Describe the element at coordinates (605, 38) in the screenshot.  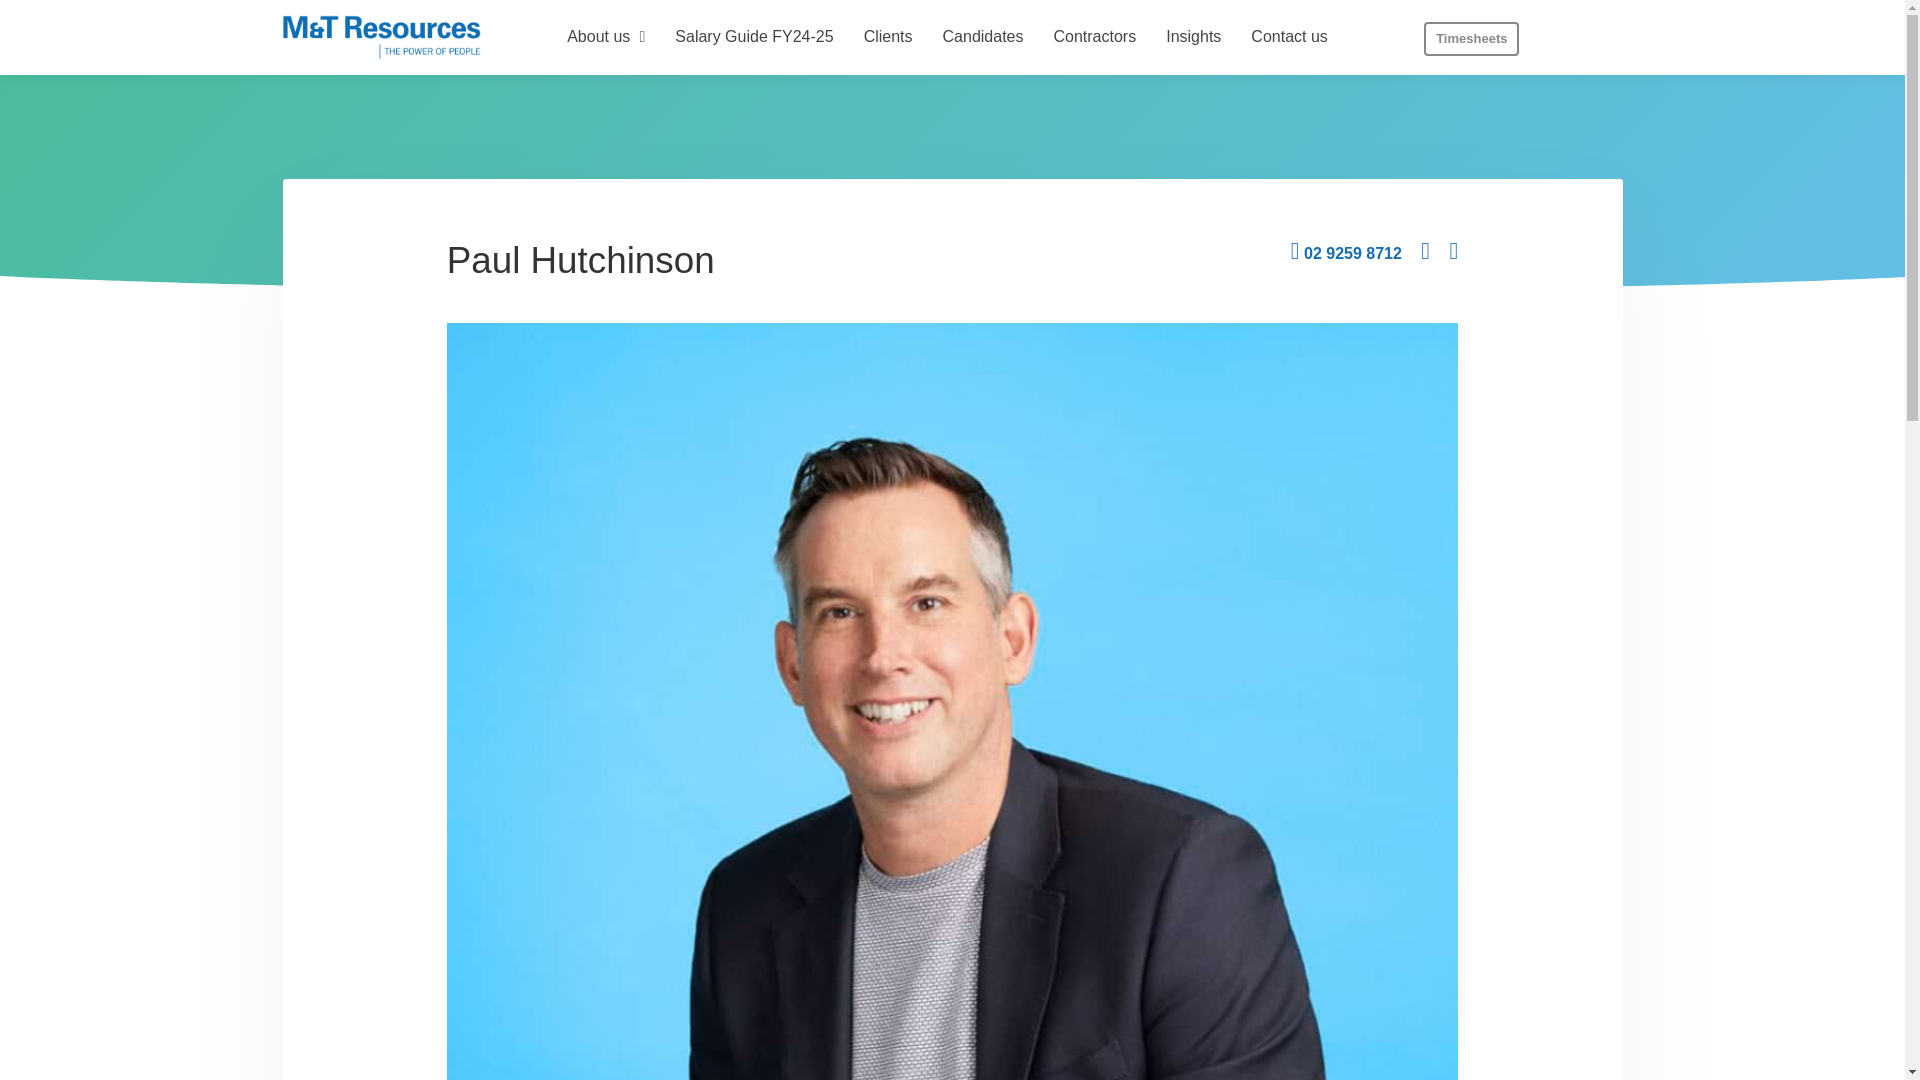
I see `About us` at that location.